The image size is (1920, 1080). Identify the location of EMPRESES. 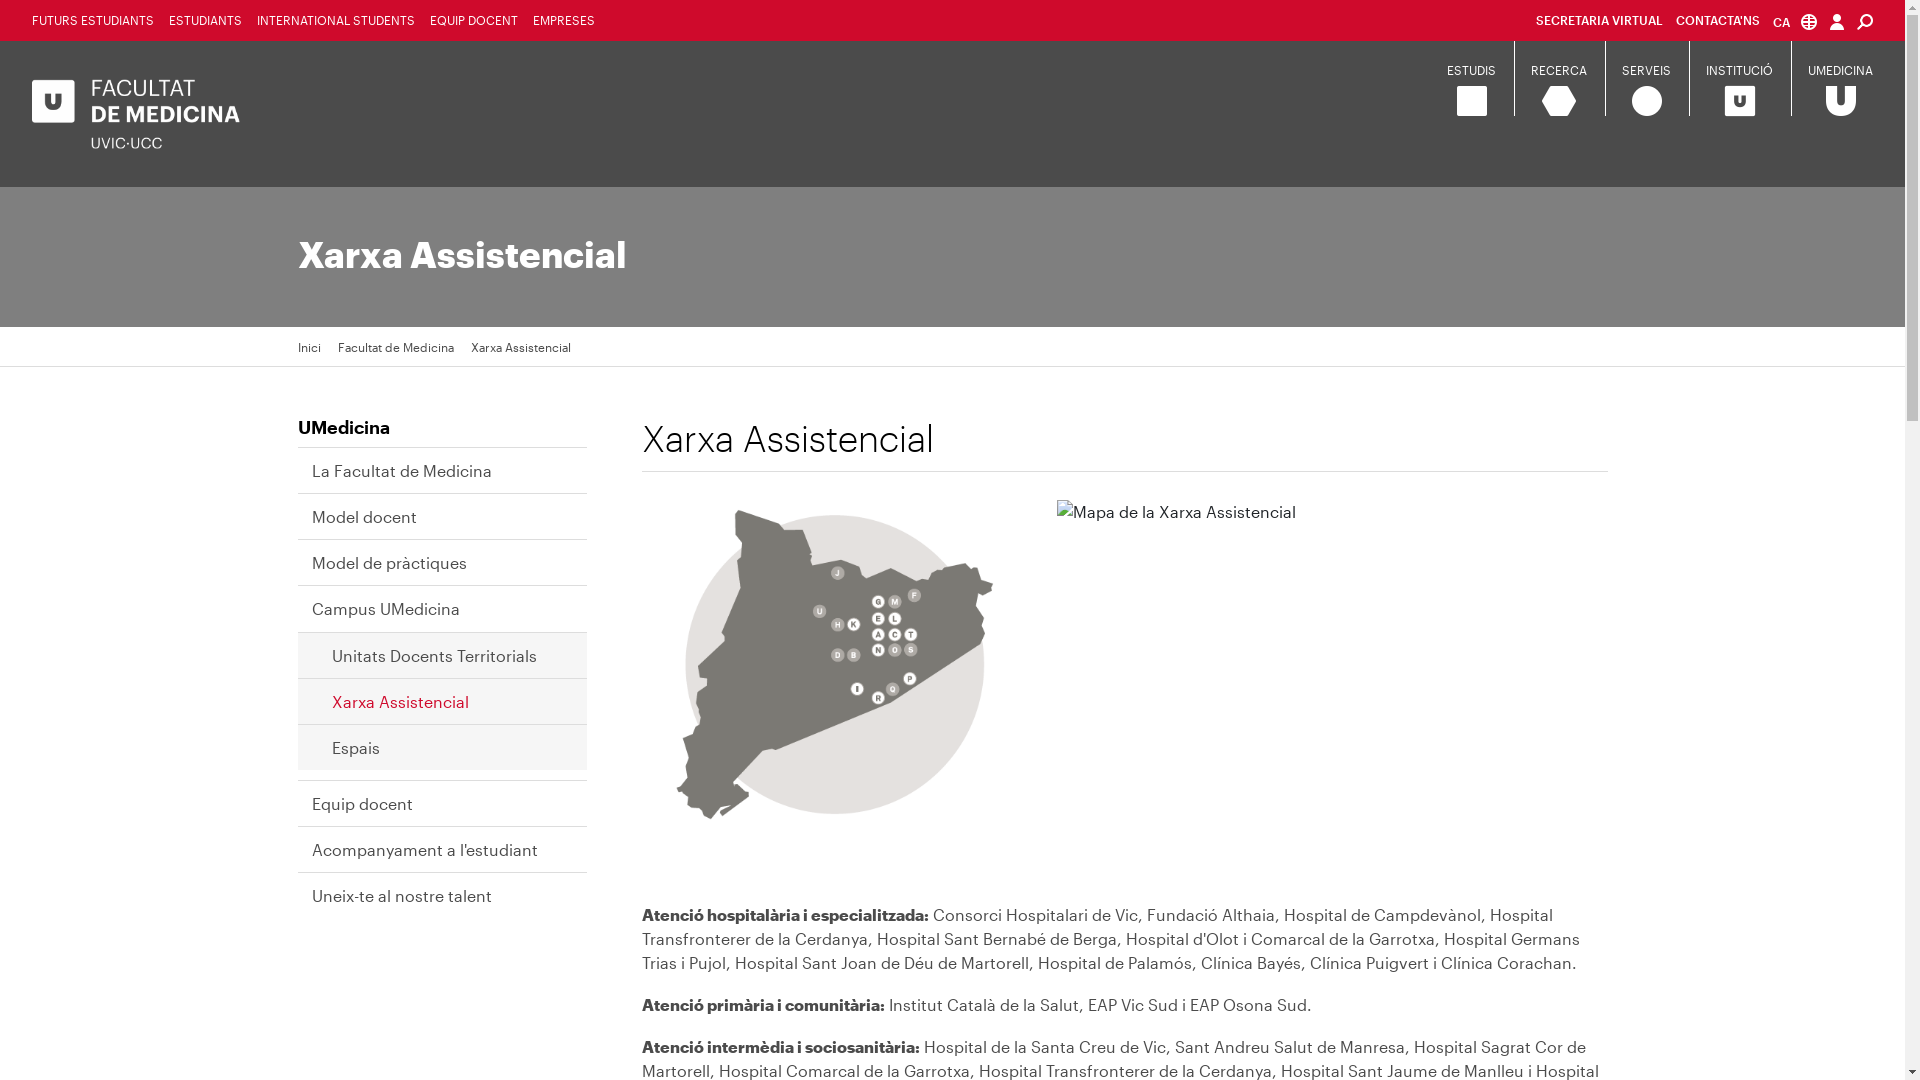
(564, 20).